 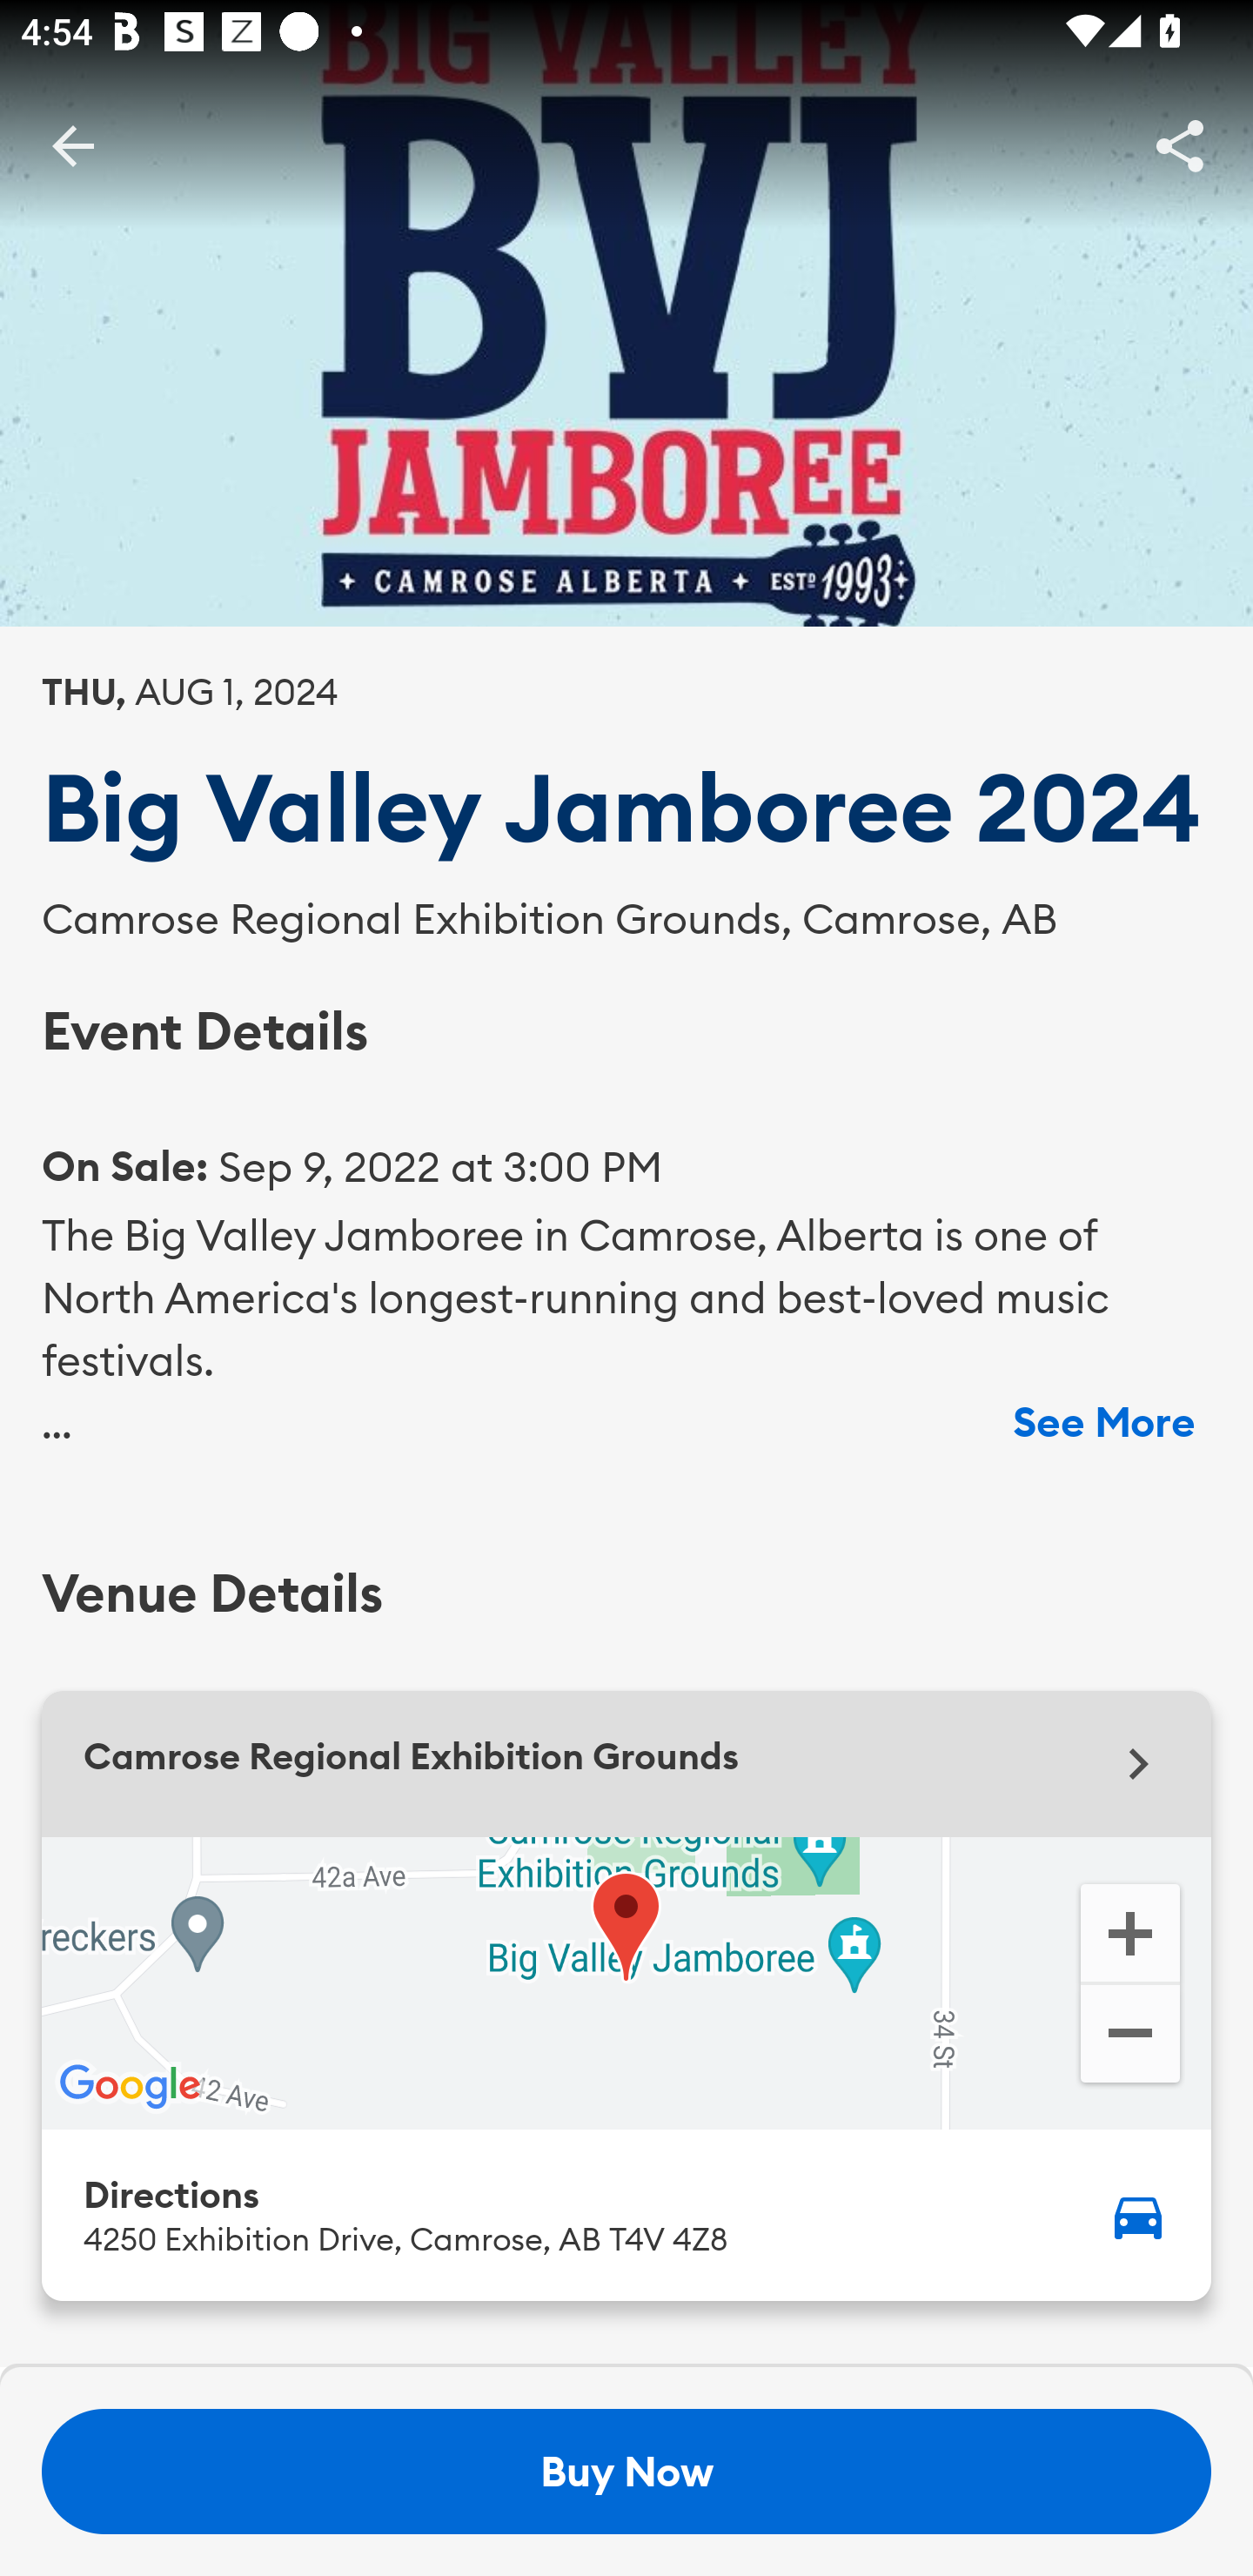 I want to click on Zoom out, so click(x=1129, y=2036).